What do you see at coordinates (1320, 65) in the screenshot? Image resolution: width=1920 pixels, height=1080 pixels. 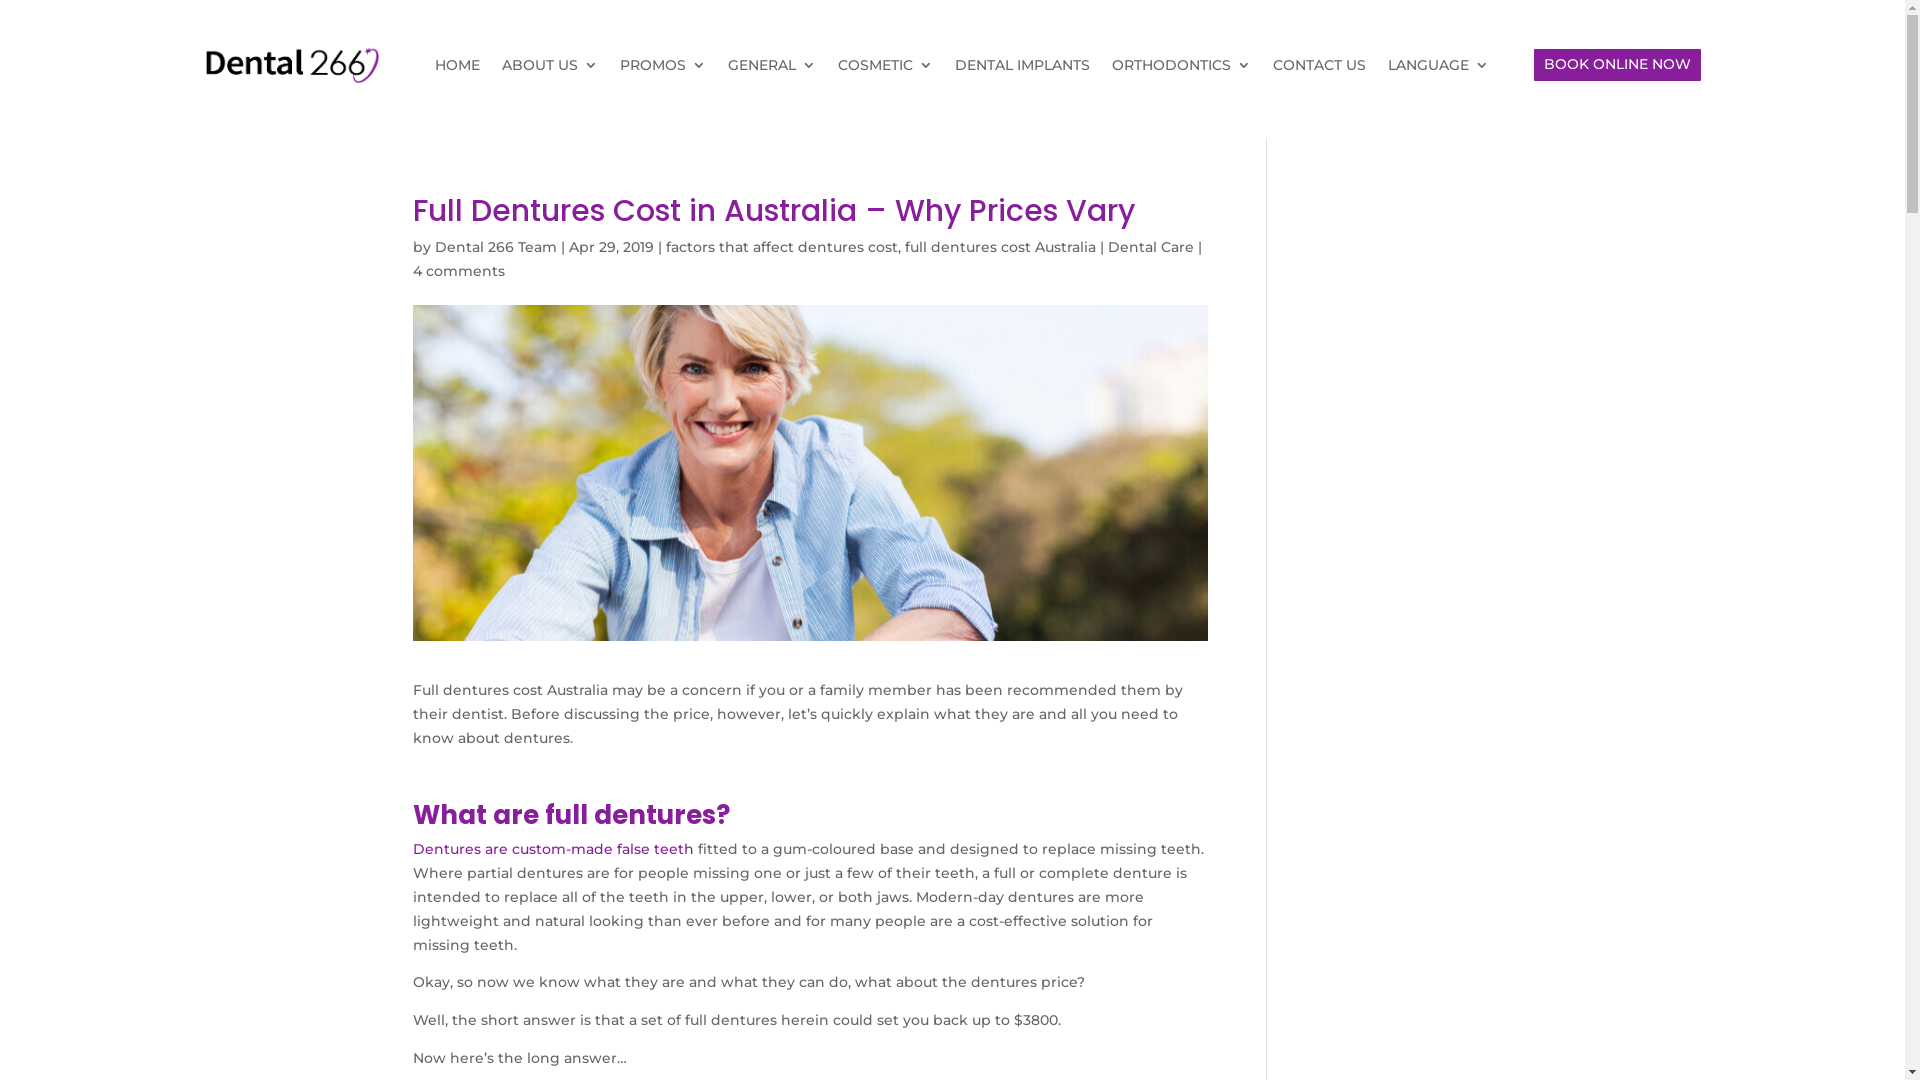 I see `CONTACT US` at bounding box center [1320, 65].